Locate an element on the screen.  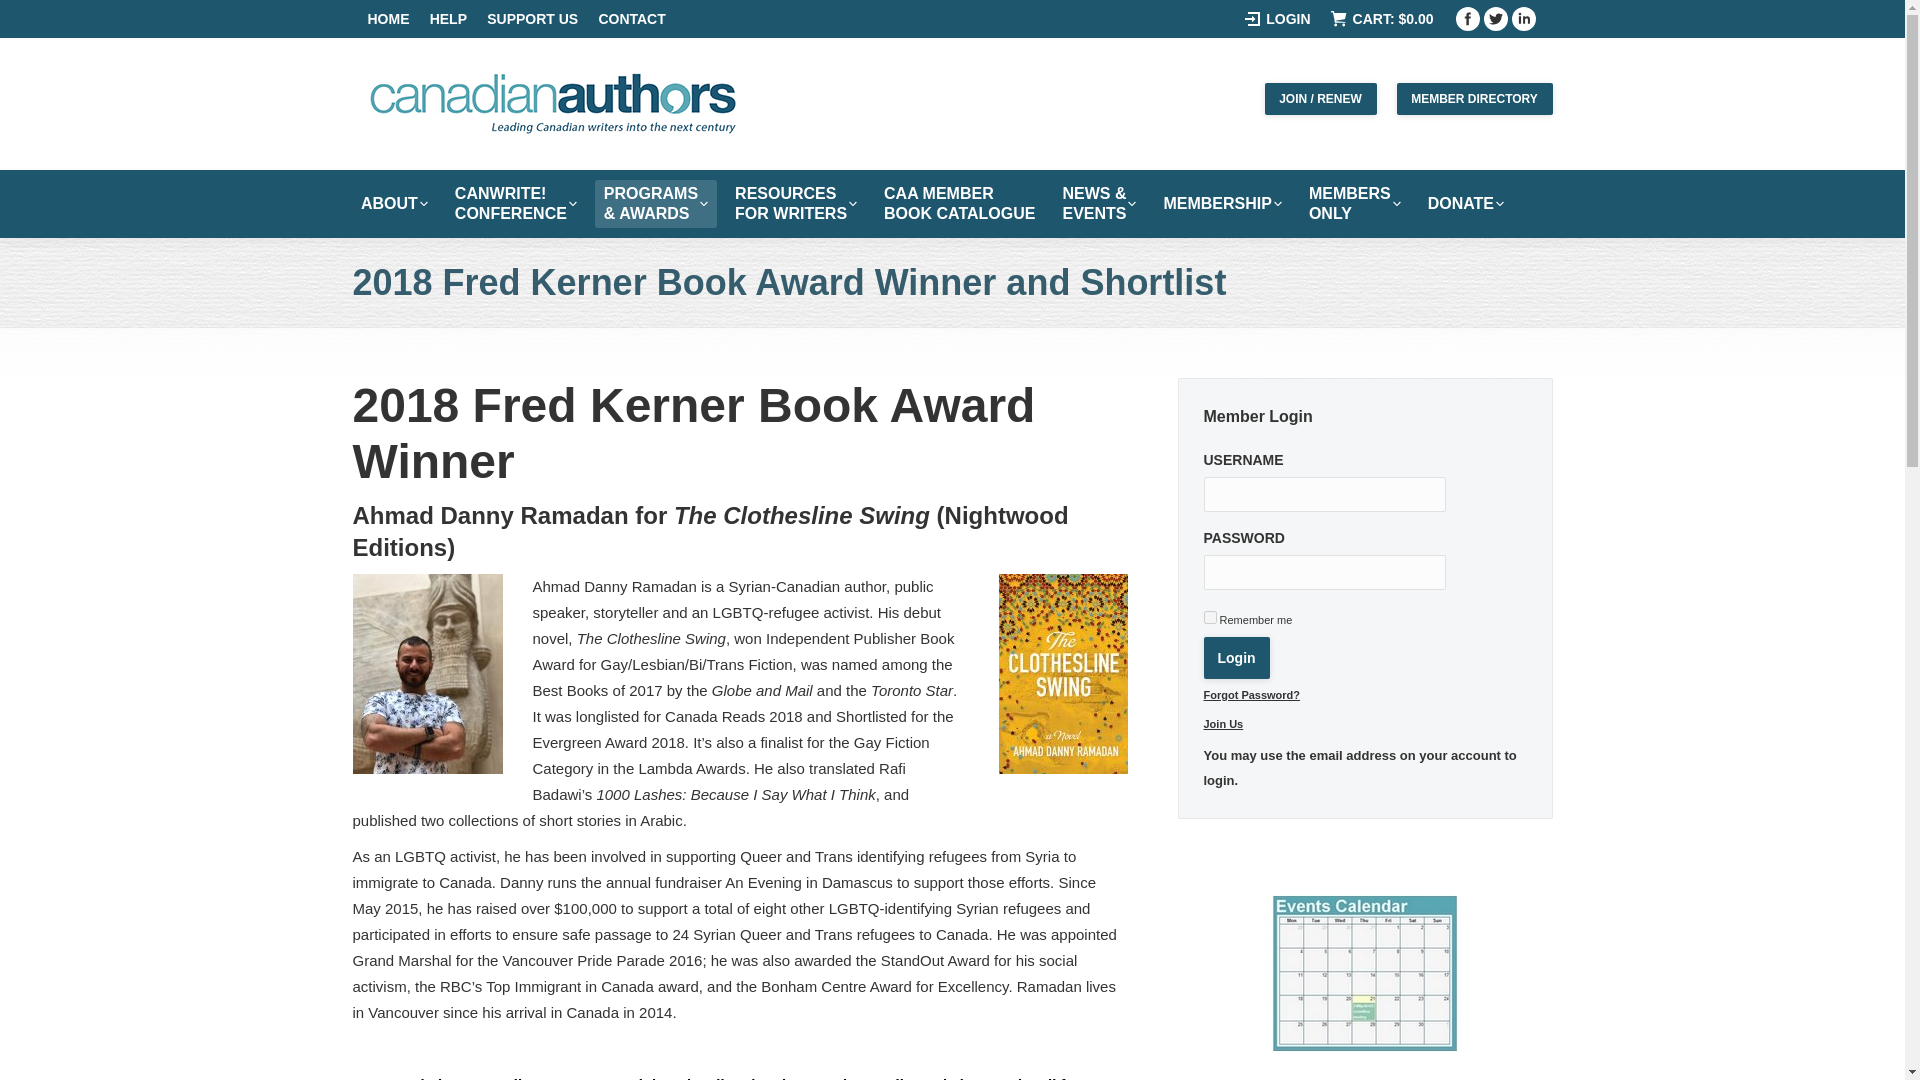
Linkedin is located at coordinates (1236, 658).